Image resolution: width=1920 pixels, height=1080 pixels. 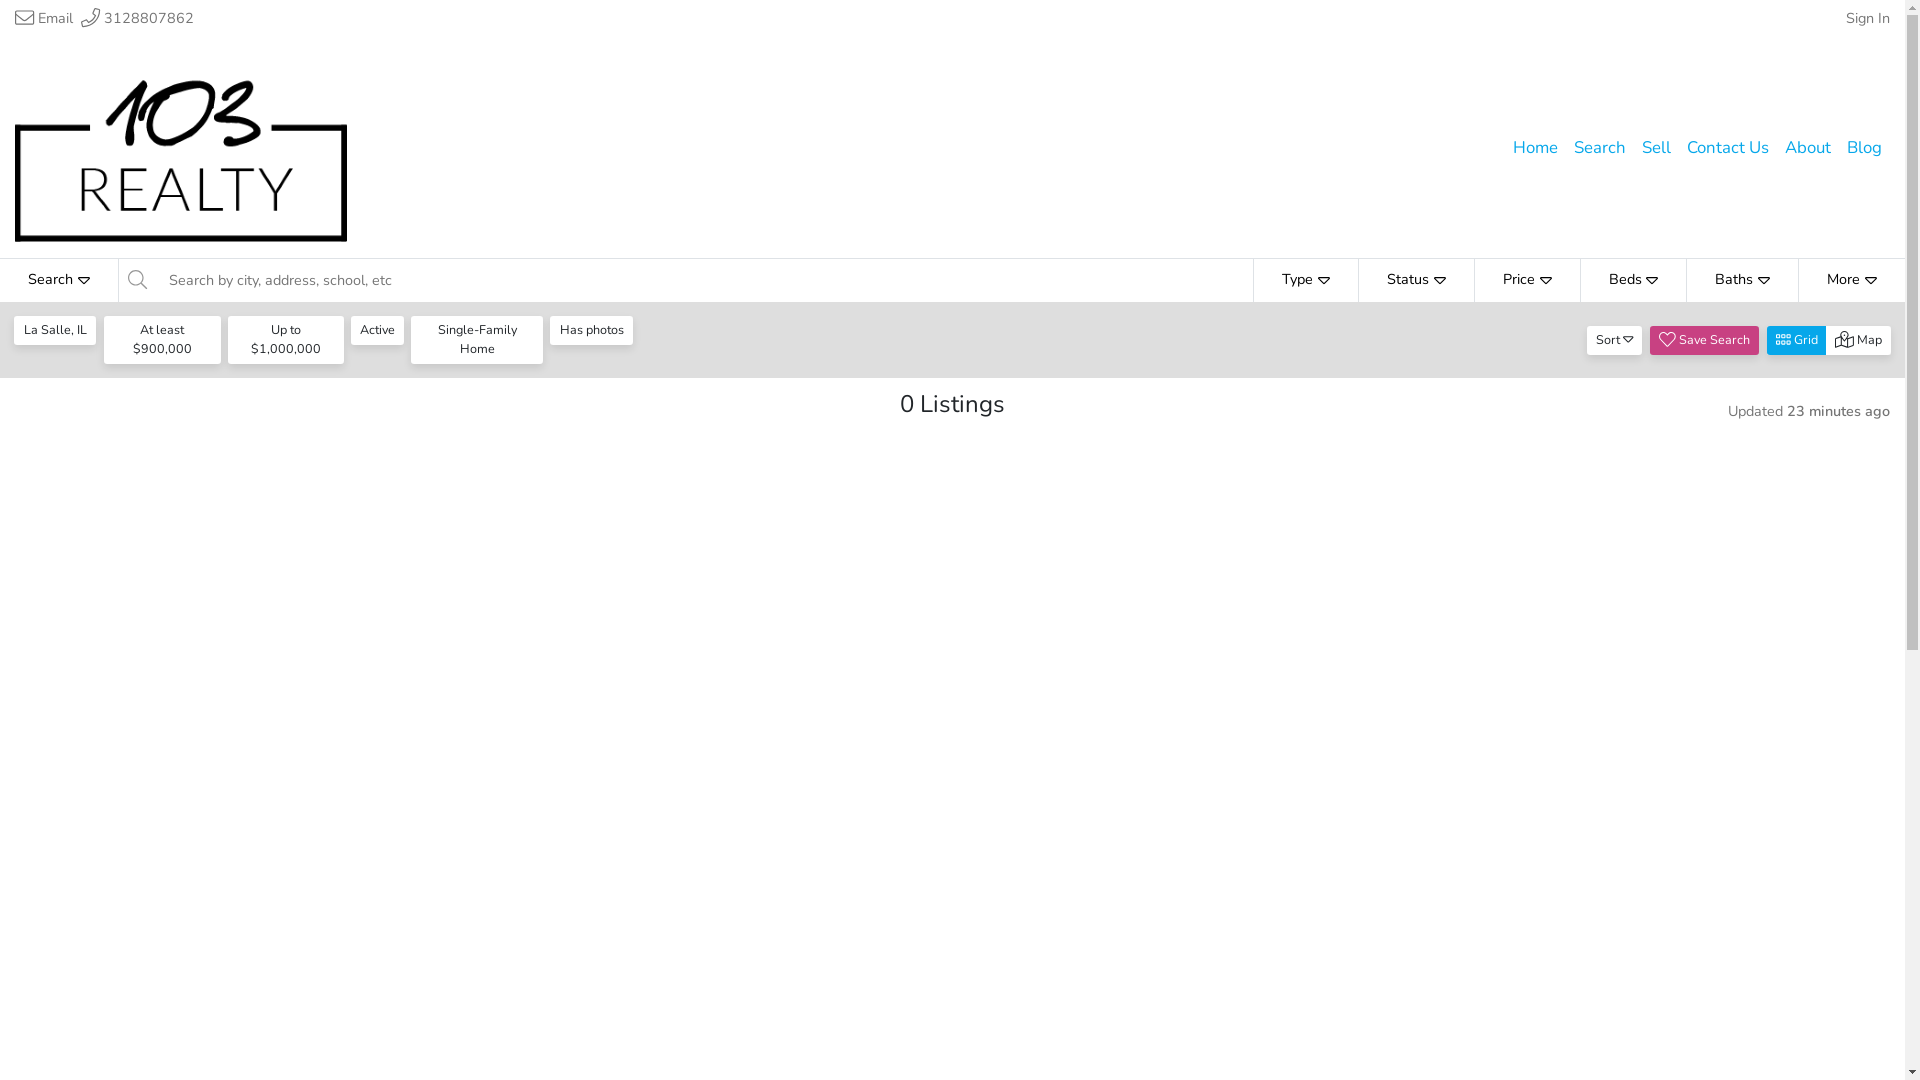 I want to click on Email, so click(x=44, y=19).